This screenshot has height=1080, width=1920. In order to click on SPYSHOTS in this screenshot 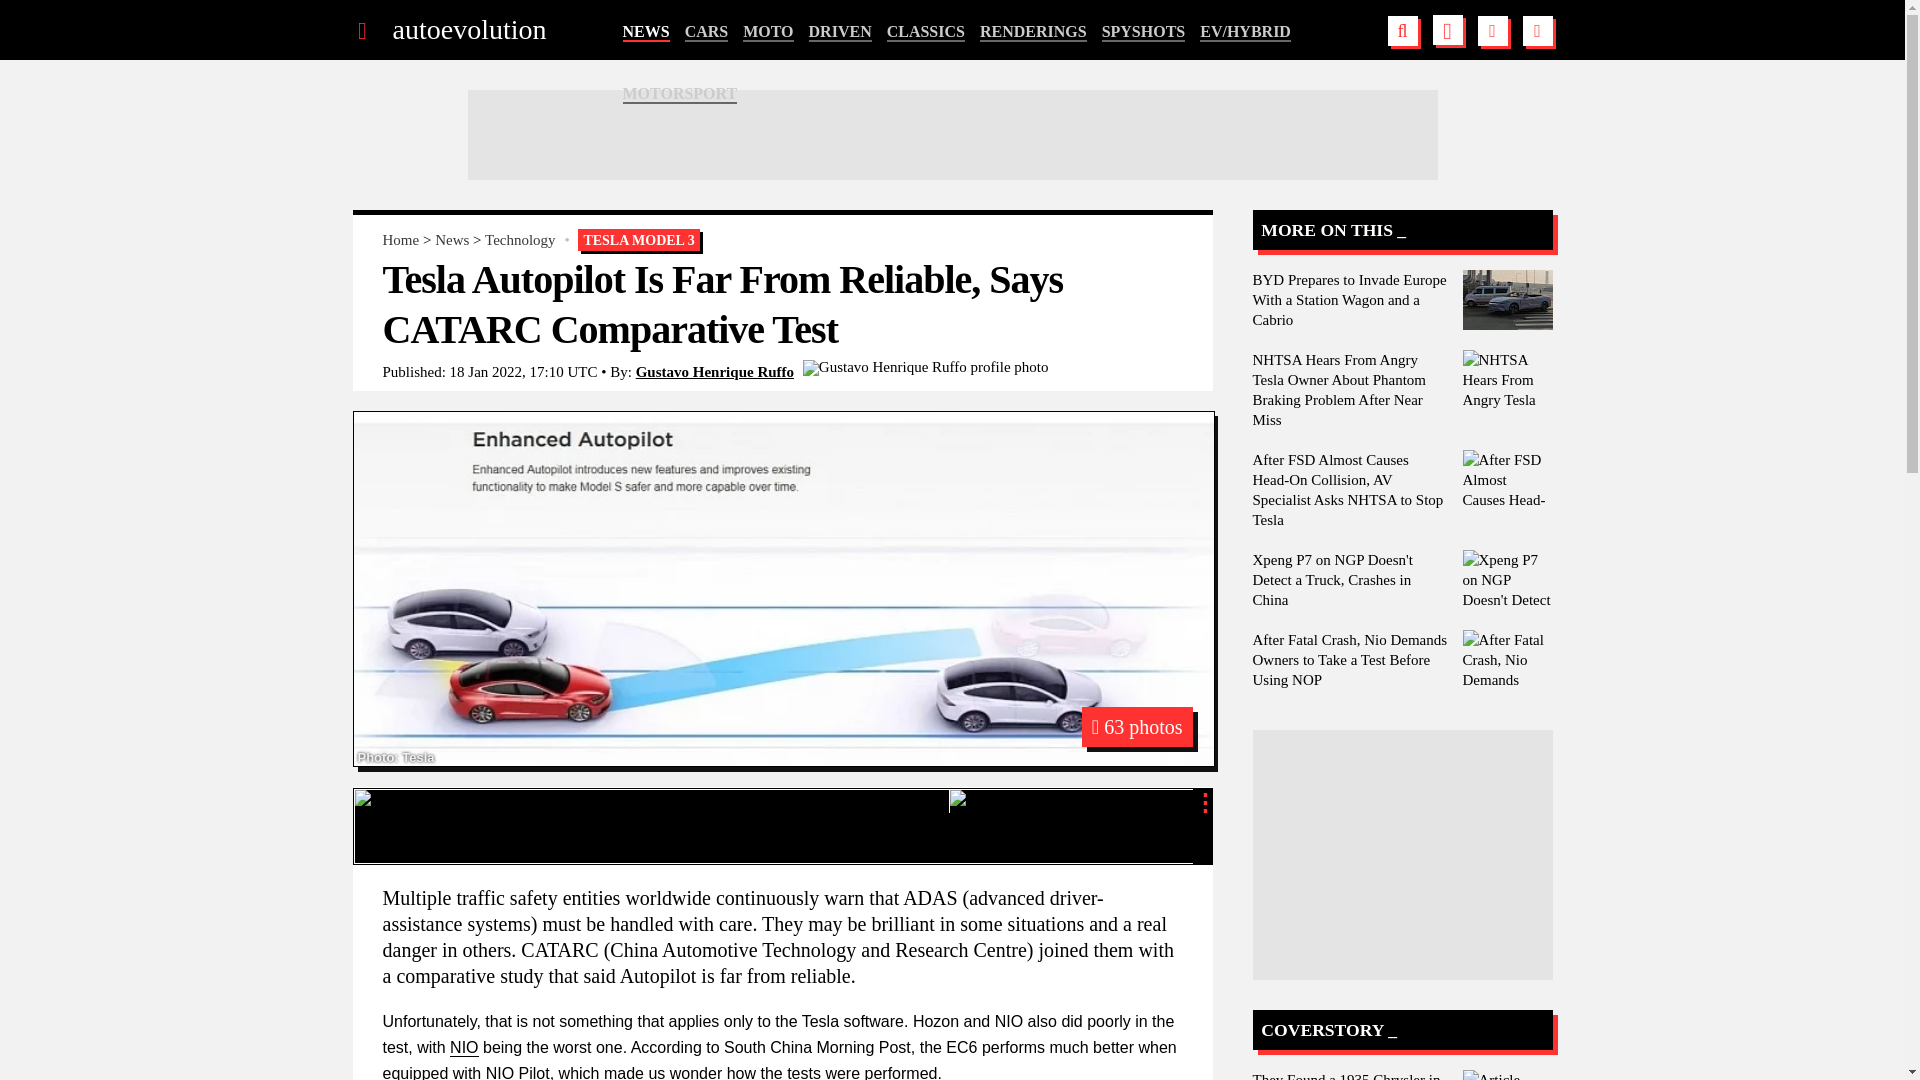, I will do `click(1144, 32)`.